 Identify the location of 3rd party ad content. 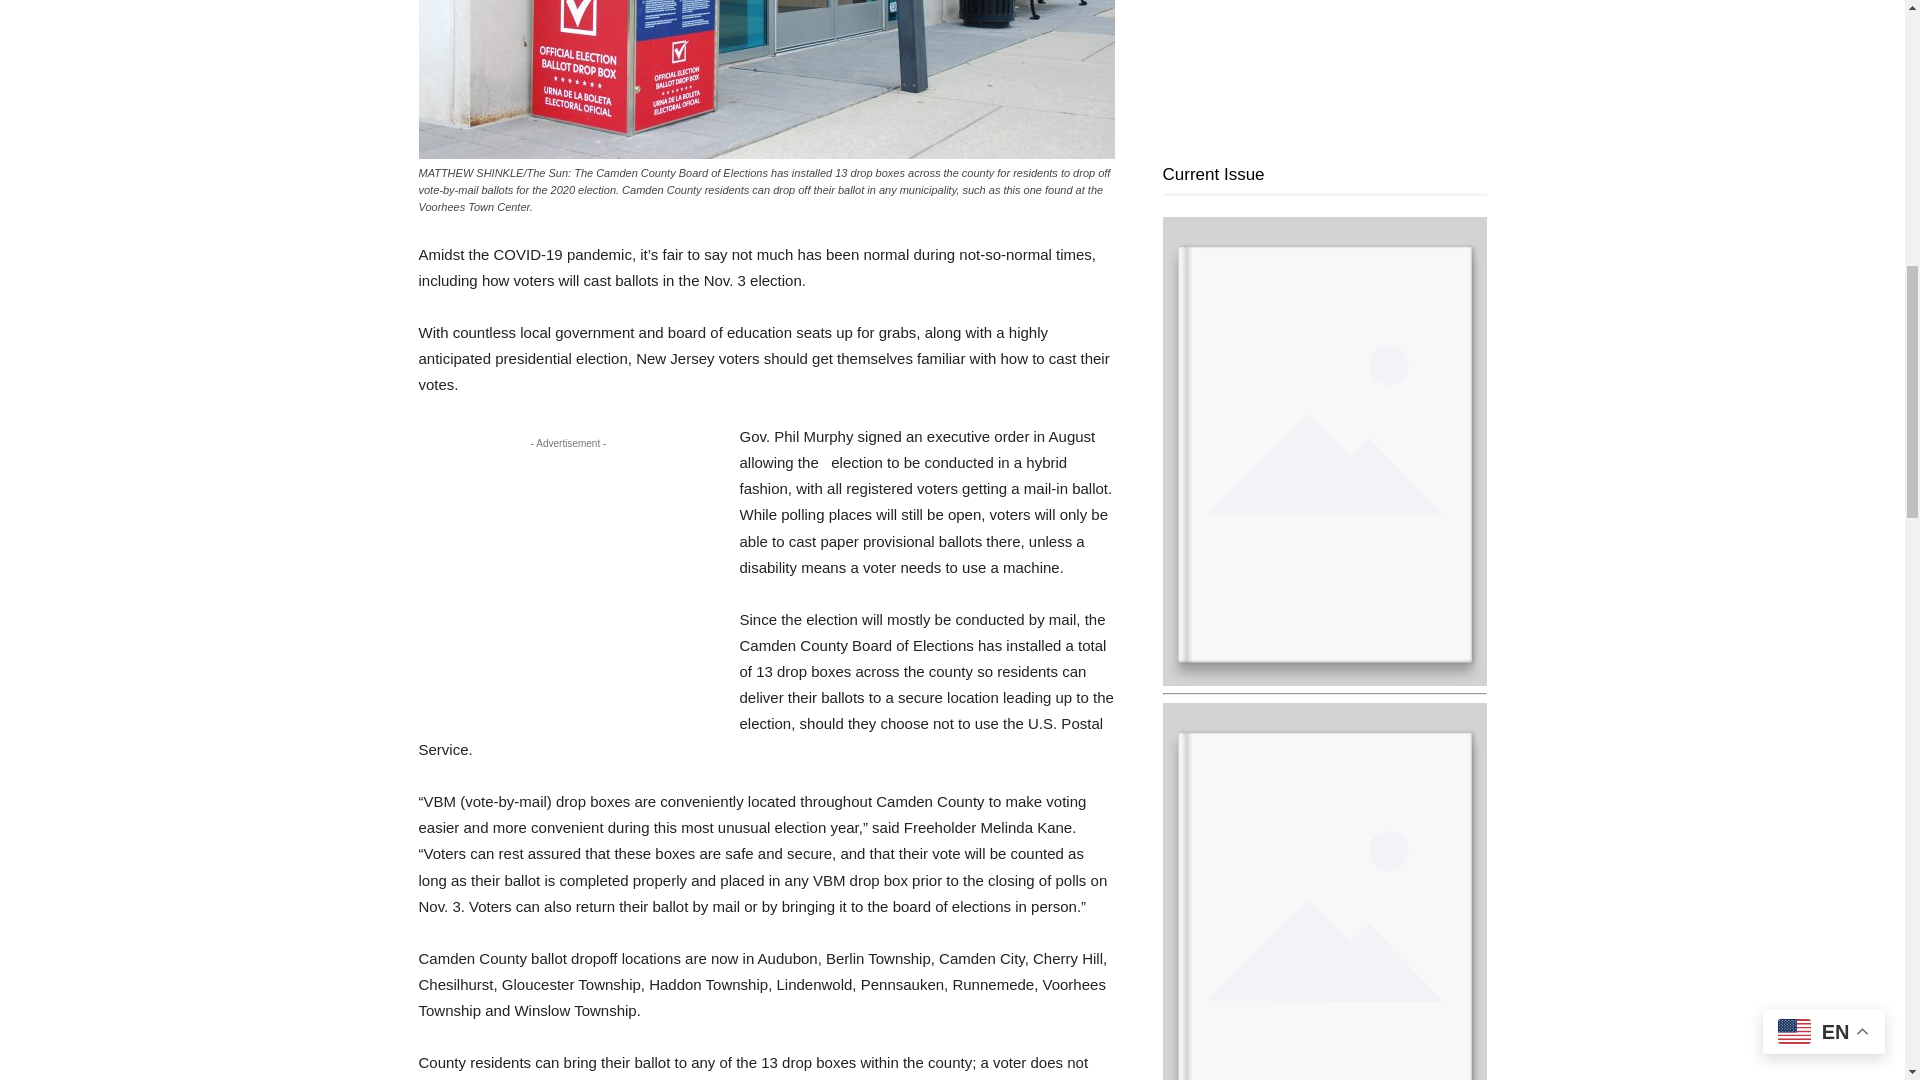
(568, 584).